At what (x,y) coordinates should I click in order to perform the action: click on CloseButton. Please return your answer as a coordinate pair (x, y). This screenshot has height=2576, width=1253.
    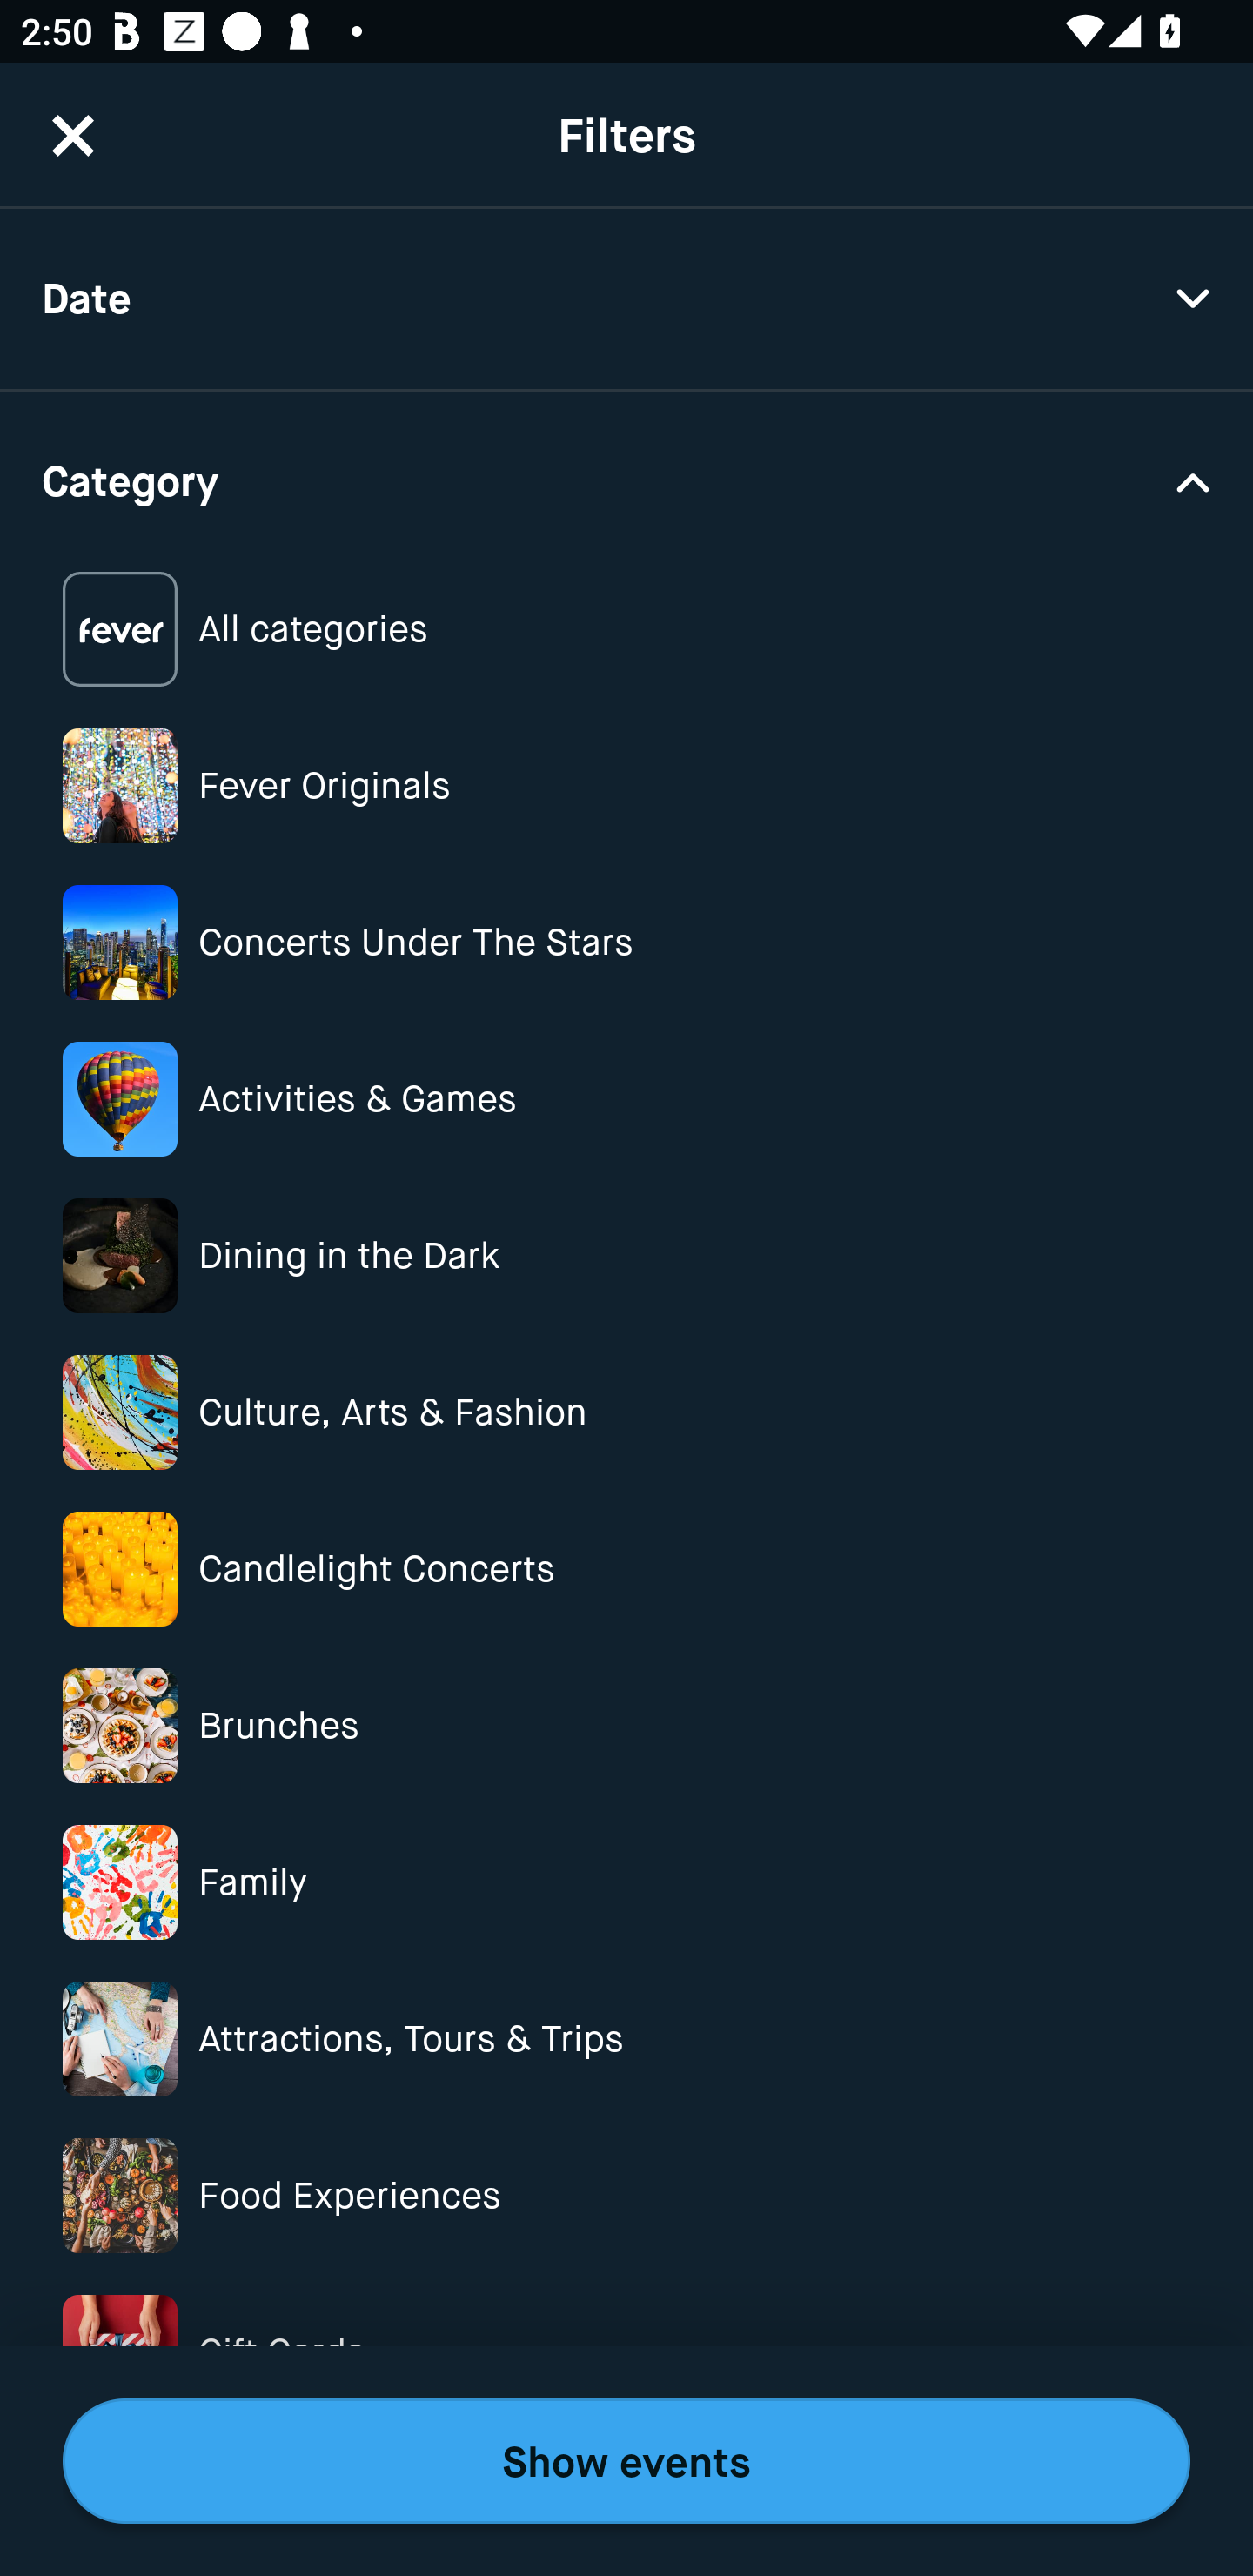
    Looking at the image, I should click on (73, 135).